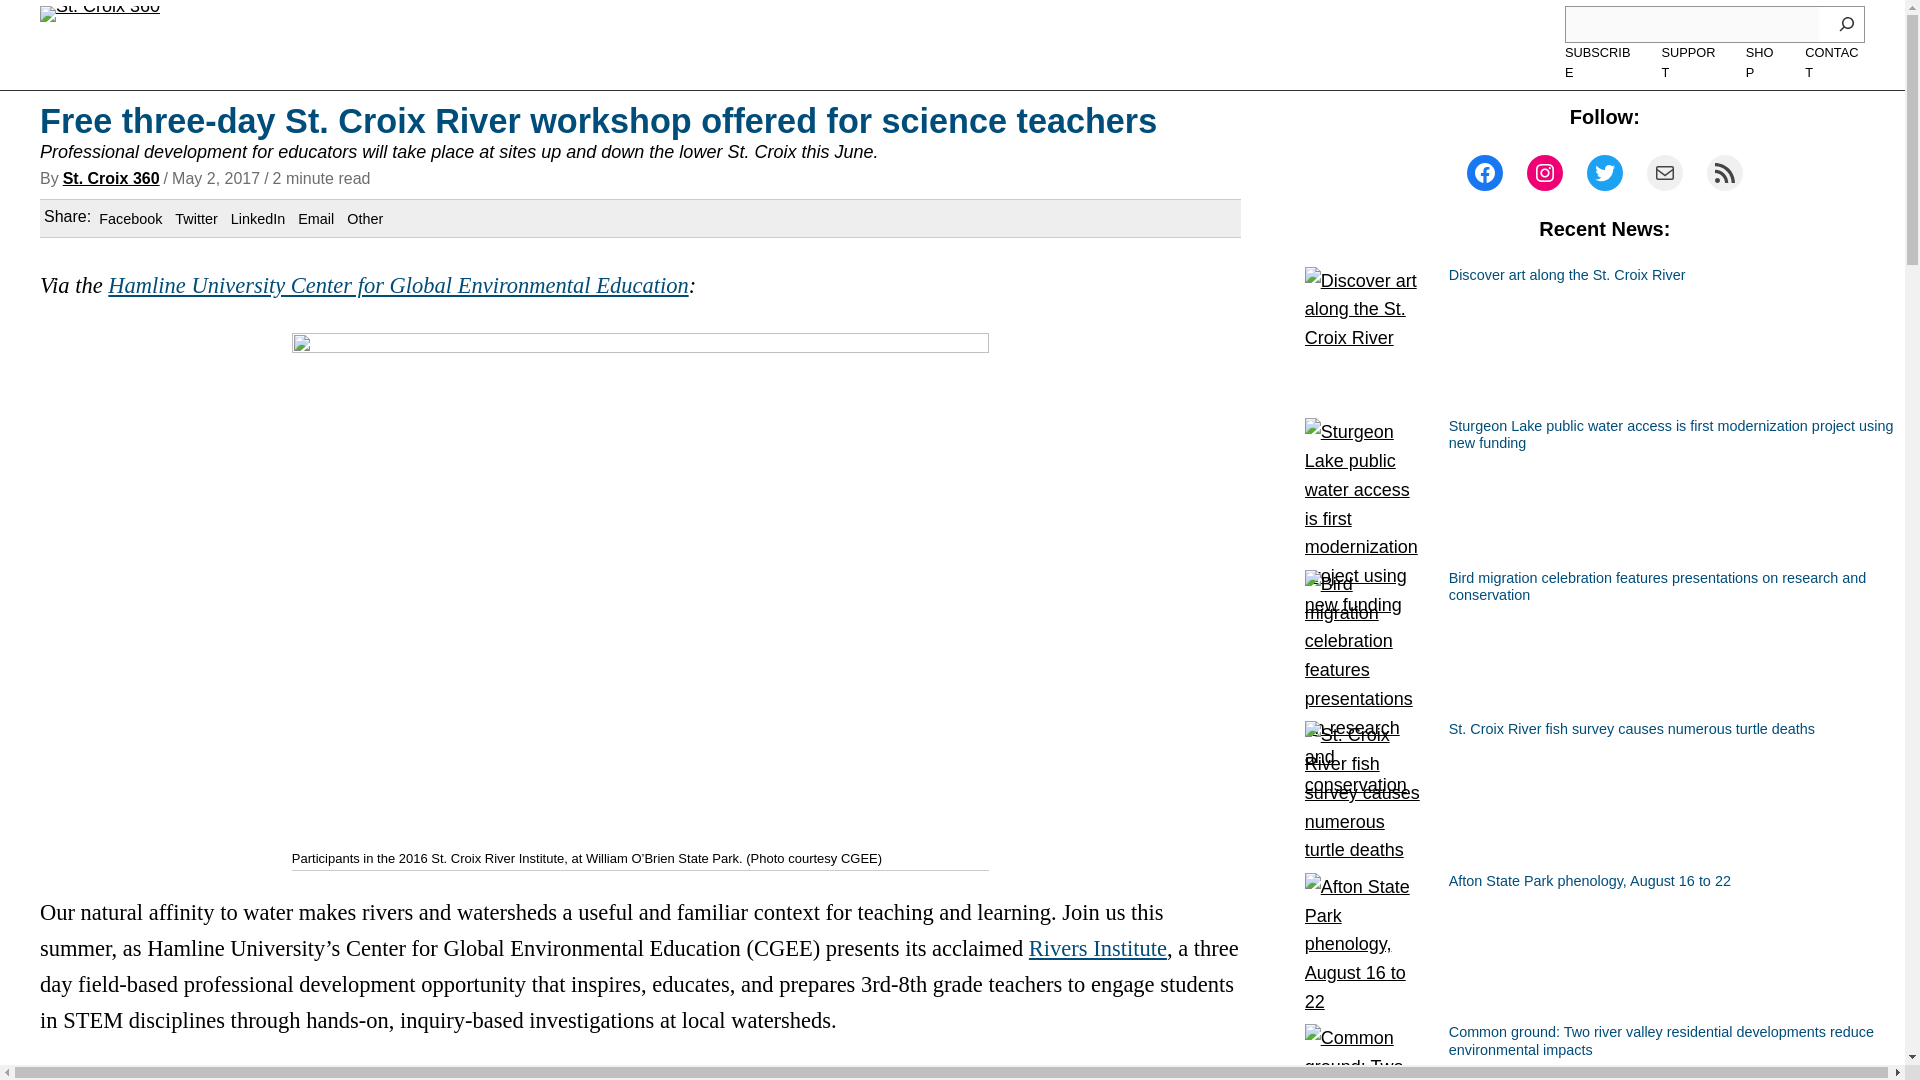 The height and width of the screenshot is (1080, 1920). I want to click on Twitter, so click(195, 218).